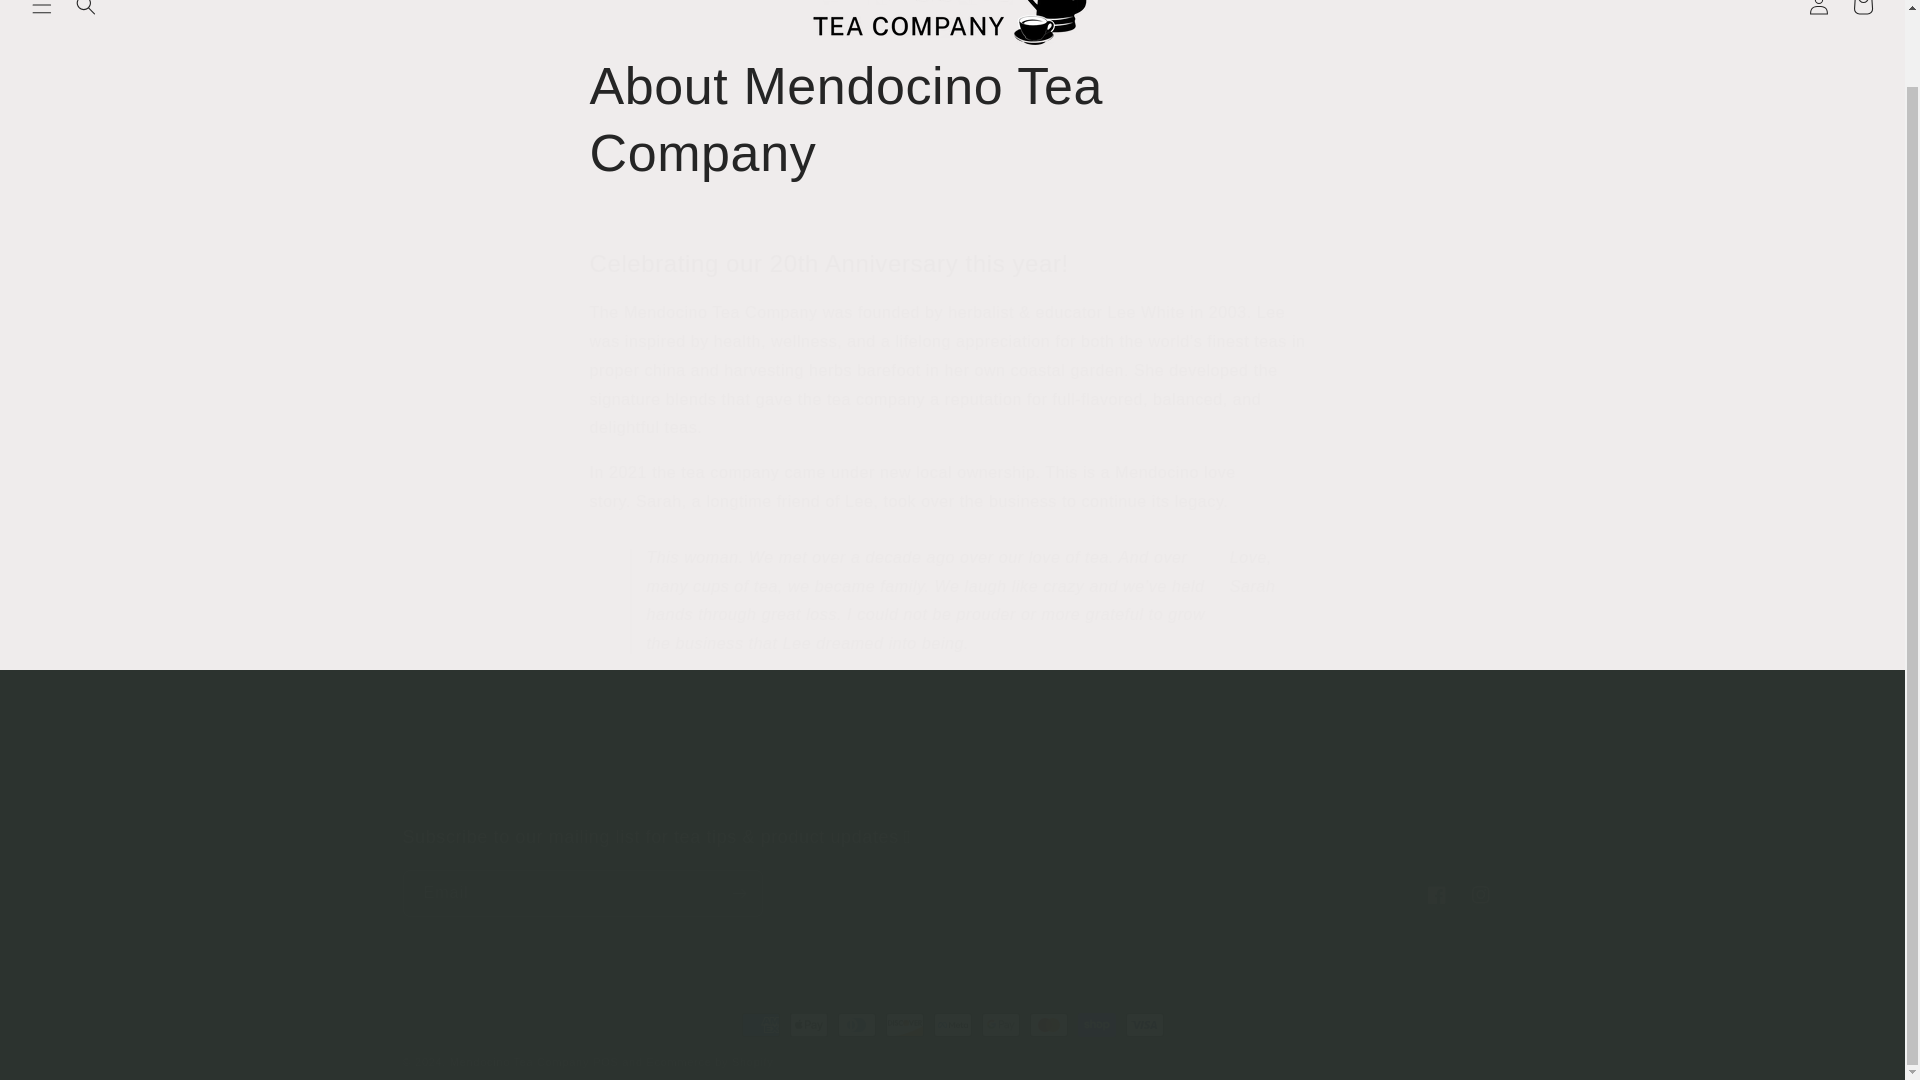 The height and width of the screenshot is (1080, 1920). Describe the element at coordinates (1479, 894) in the screenshot. I see `Instagram` at that location.